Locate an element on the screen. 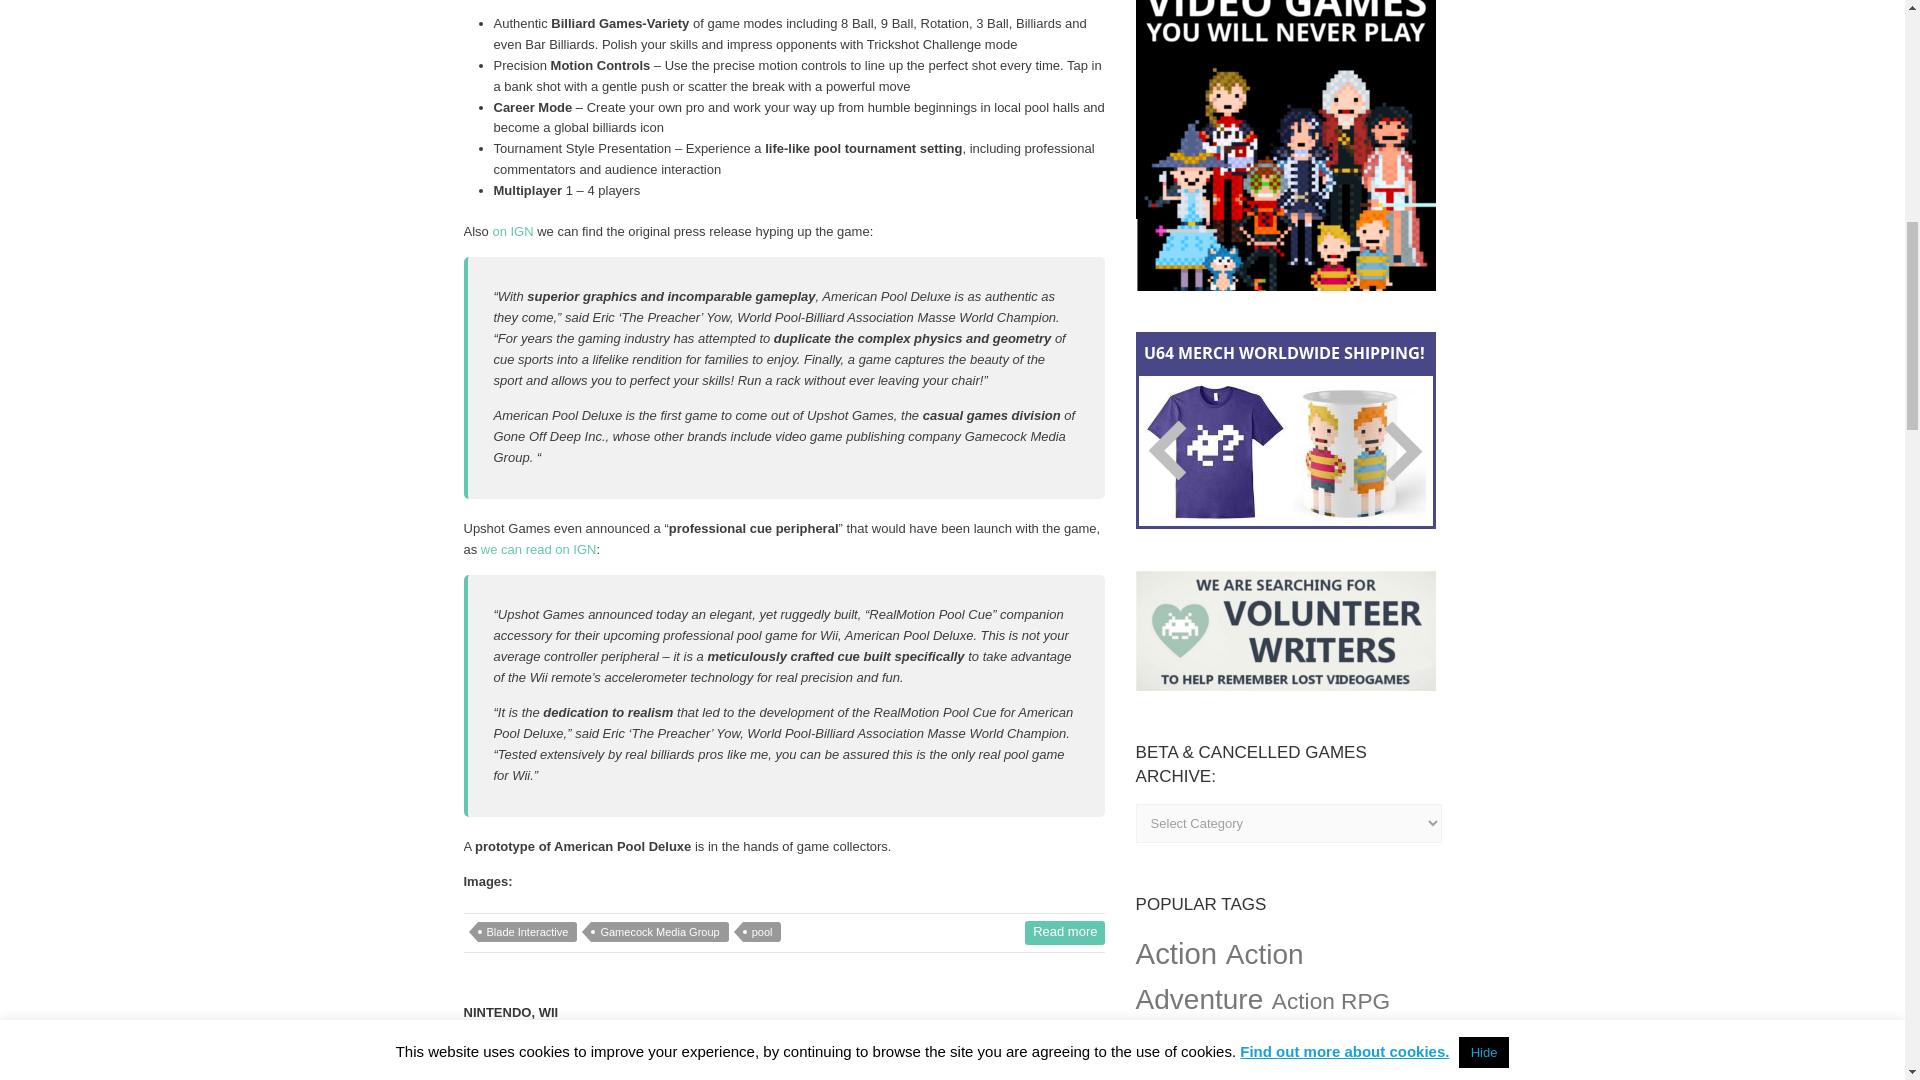 The image size is (1920, 1080). Gamecock Media Group is located at coordinates (659, 932).